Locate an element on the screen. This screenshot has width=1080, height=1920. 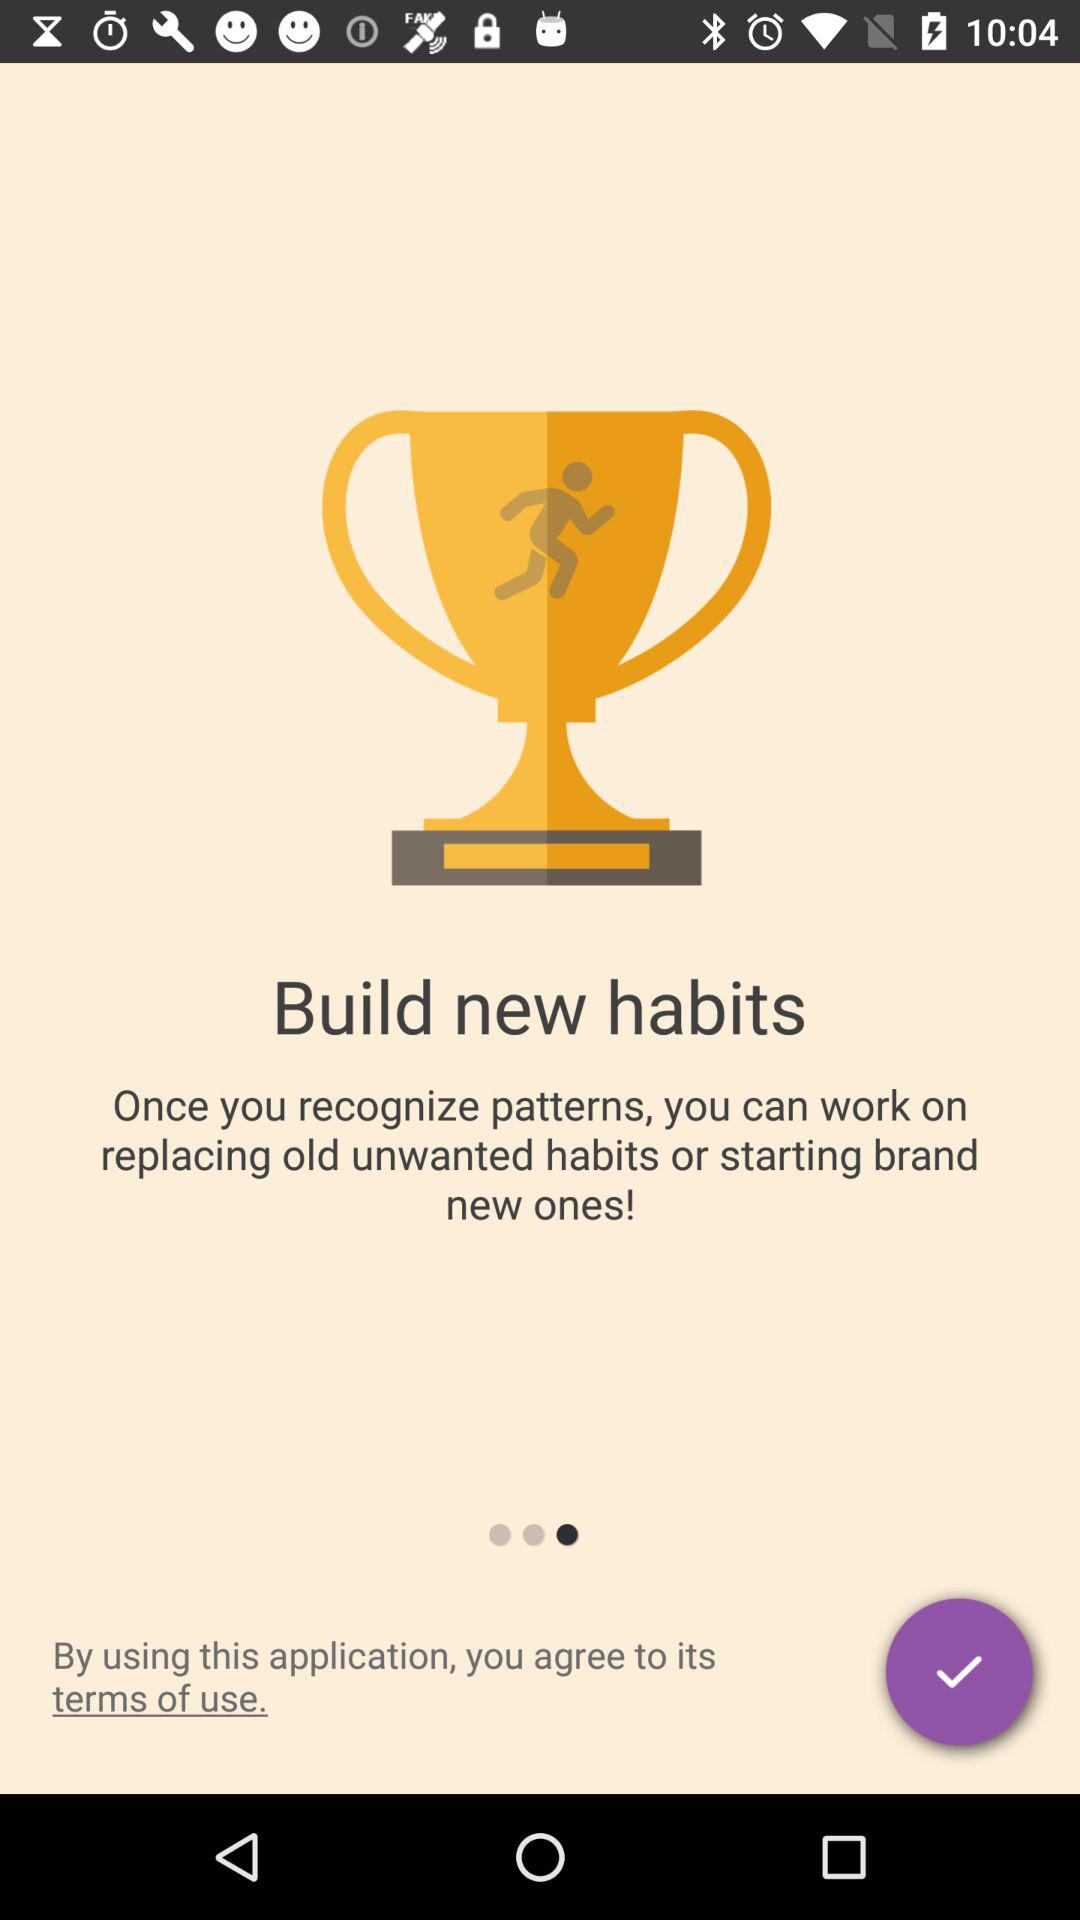
swipe until the by using this is located at coordinates (426, 1676).